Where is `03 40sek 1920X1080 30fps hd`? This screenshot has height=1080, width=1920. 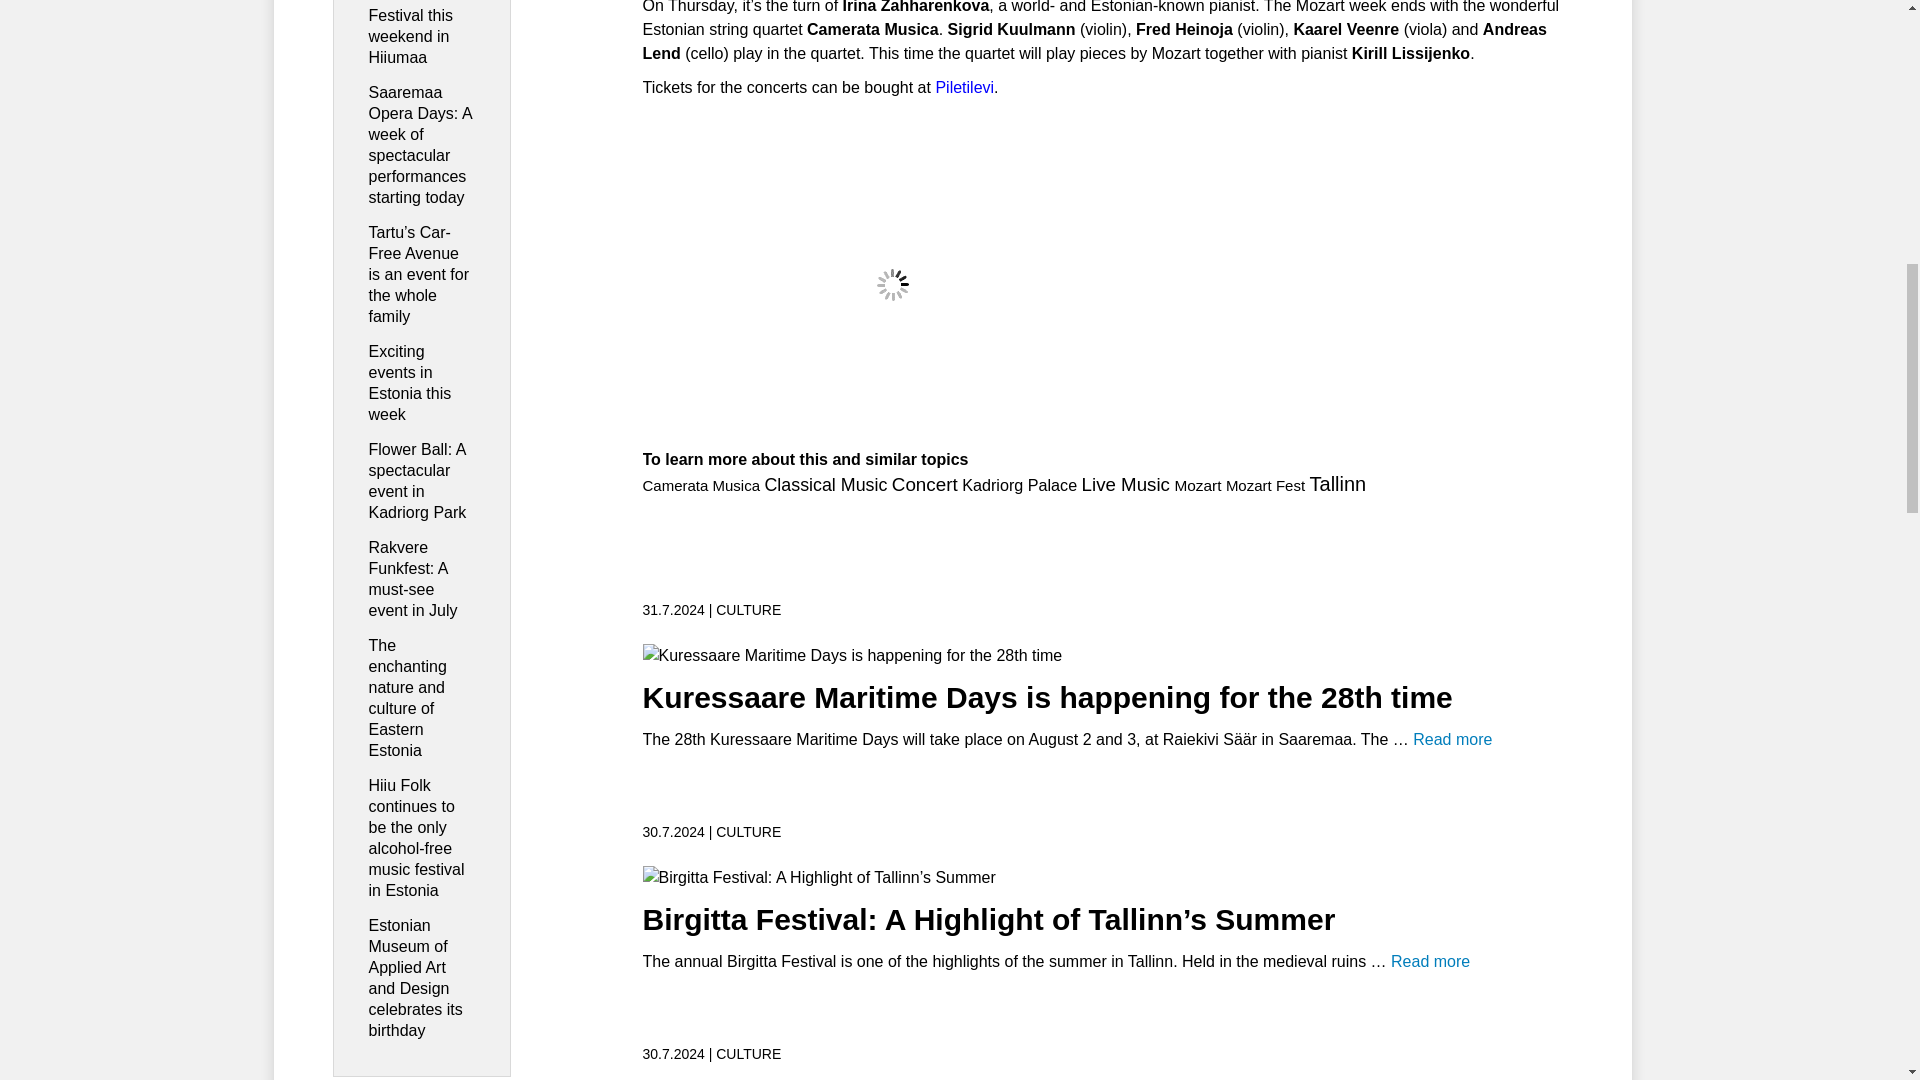 03 40sek 1920X1080 30fps hd is located at coordinates (892, 284).